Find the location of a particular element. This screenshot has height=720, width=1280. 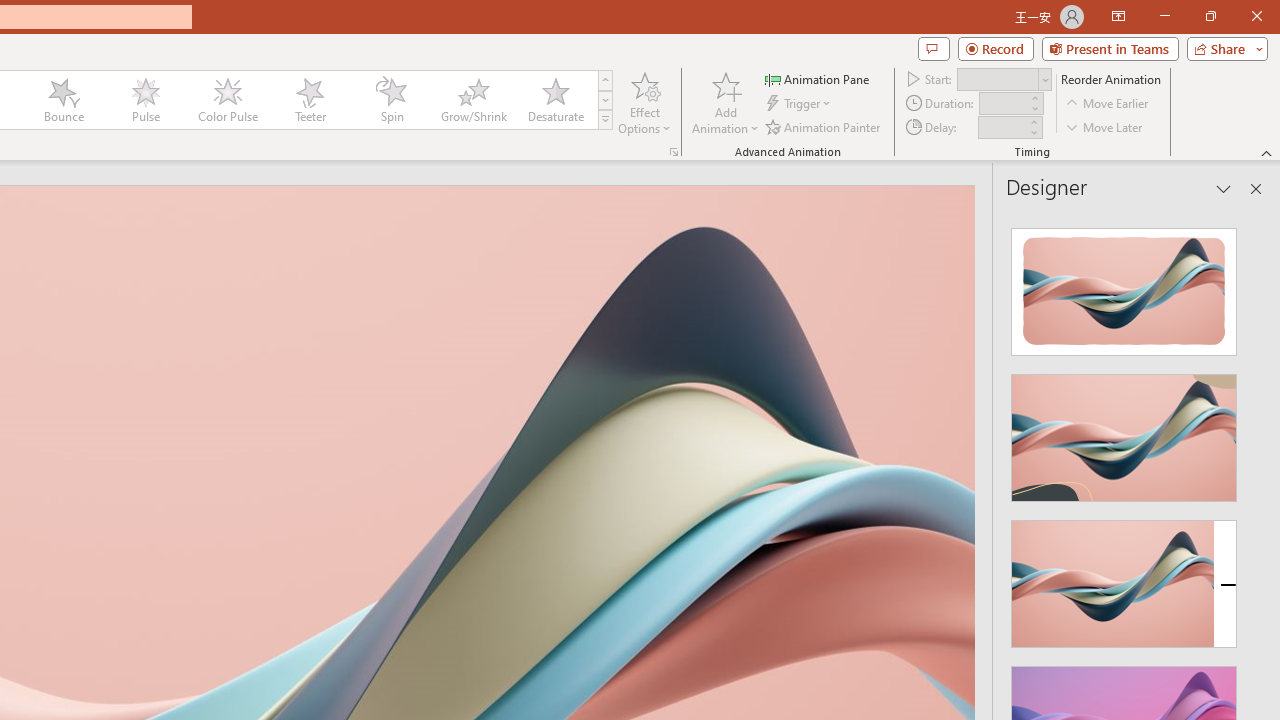

Spin is located at coordinates (391, 100).